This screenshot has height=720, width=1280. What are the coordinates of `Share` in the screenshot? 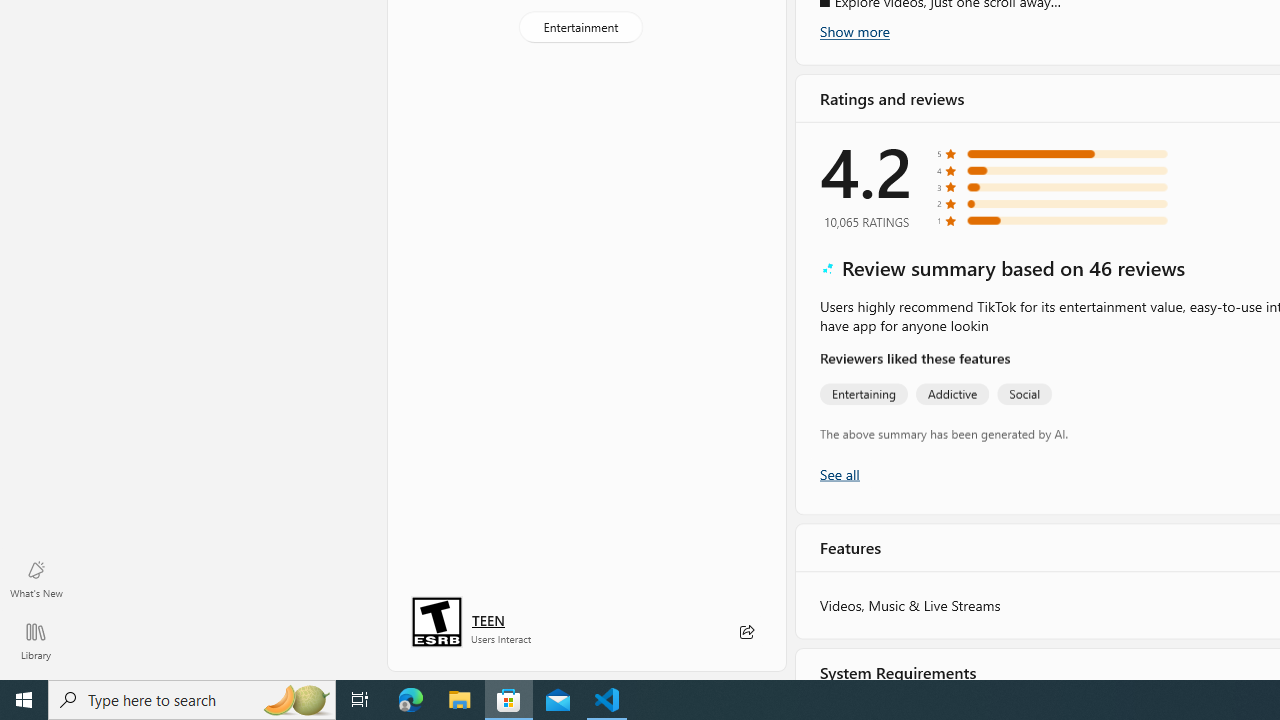 It's located at (746, 632).